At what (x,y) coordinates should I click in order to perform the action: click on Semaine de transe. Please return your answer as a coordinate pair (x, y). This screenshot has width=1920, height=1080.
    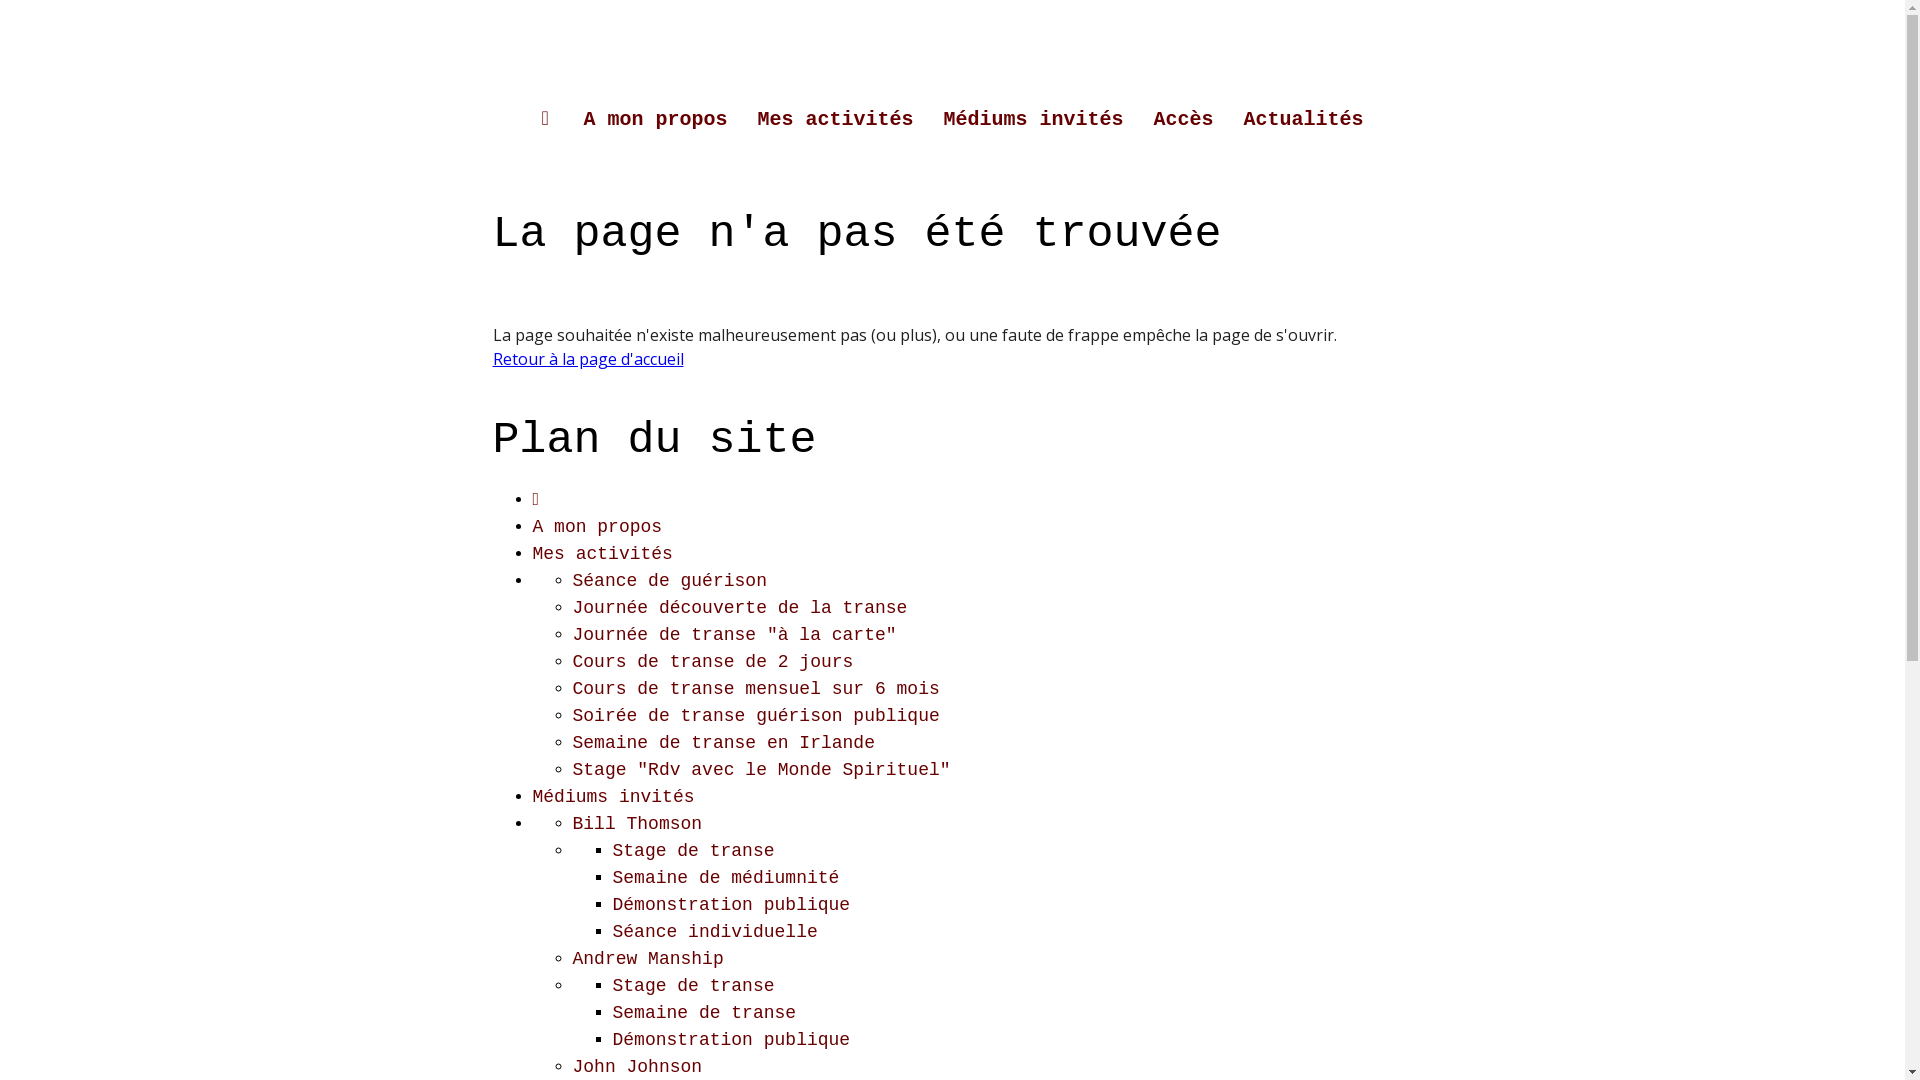
    Looking at the image, I should click on (704, 1013).